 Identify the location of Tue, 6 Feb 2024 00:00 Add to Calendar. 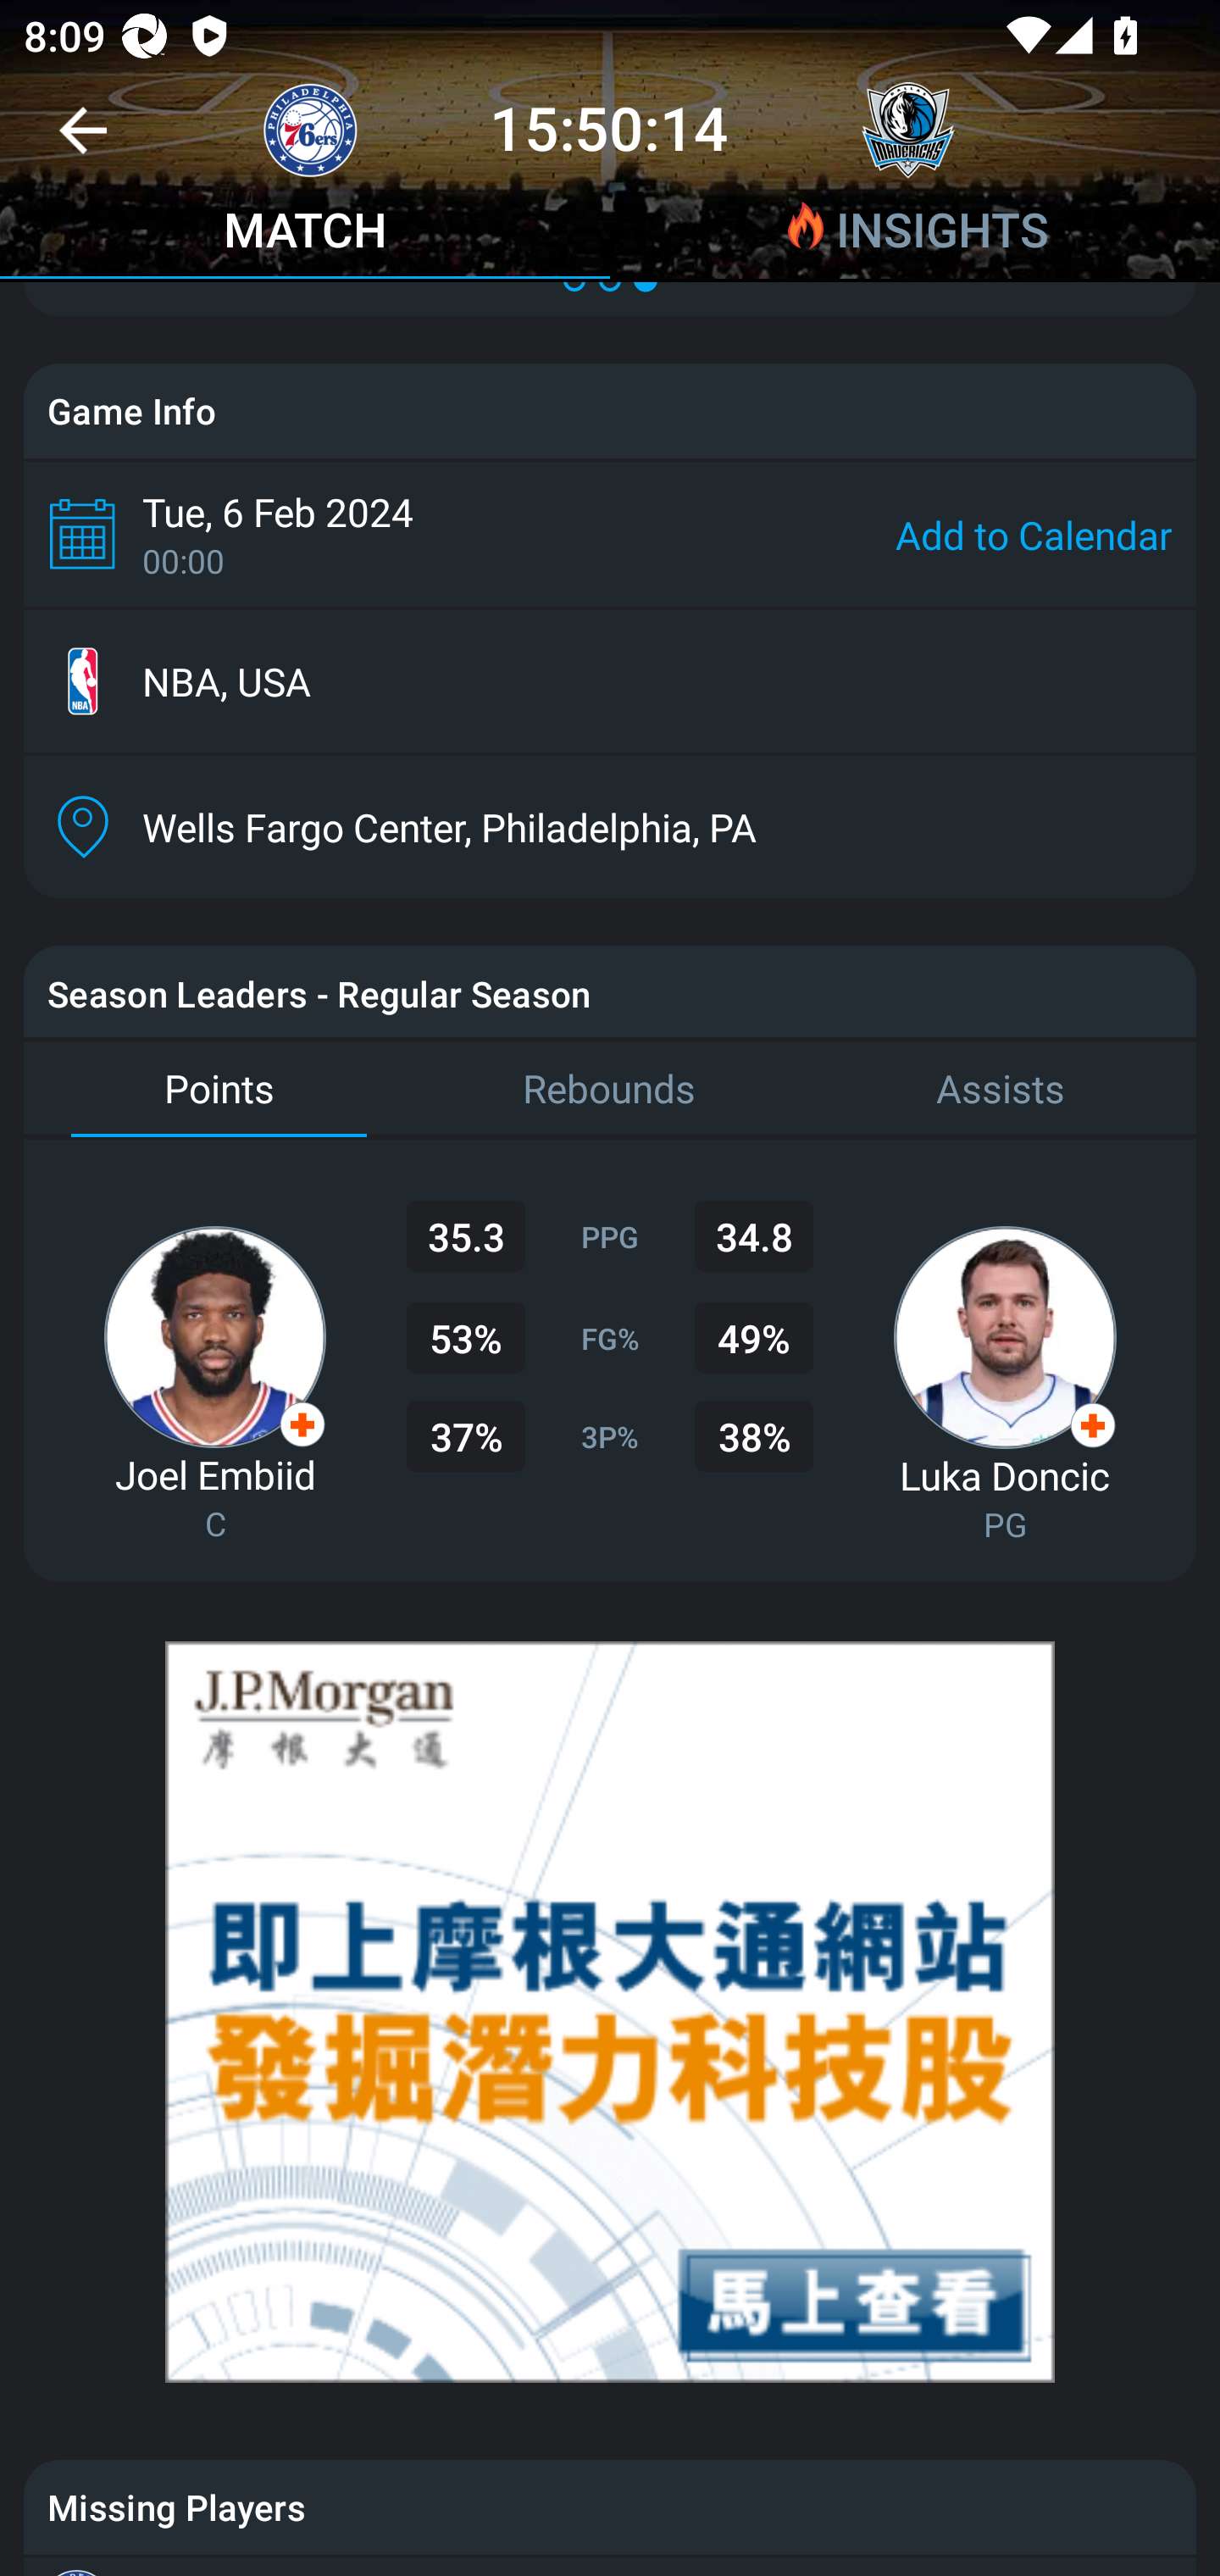
(610, 534).